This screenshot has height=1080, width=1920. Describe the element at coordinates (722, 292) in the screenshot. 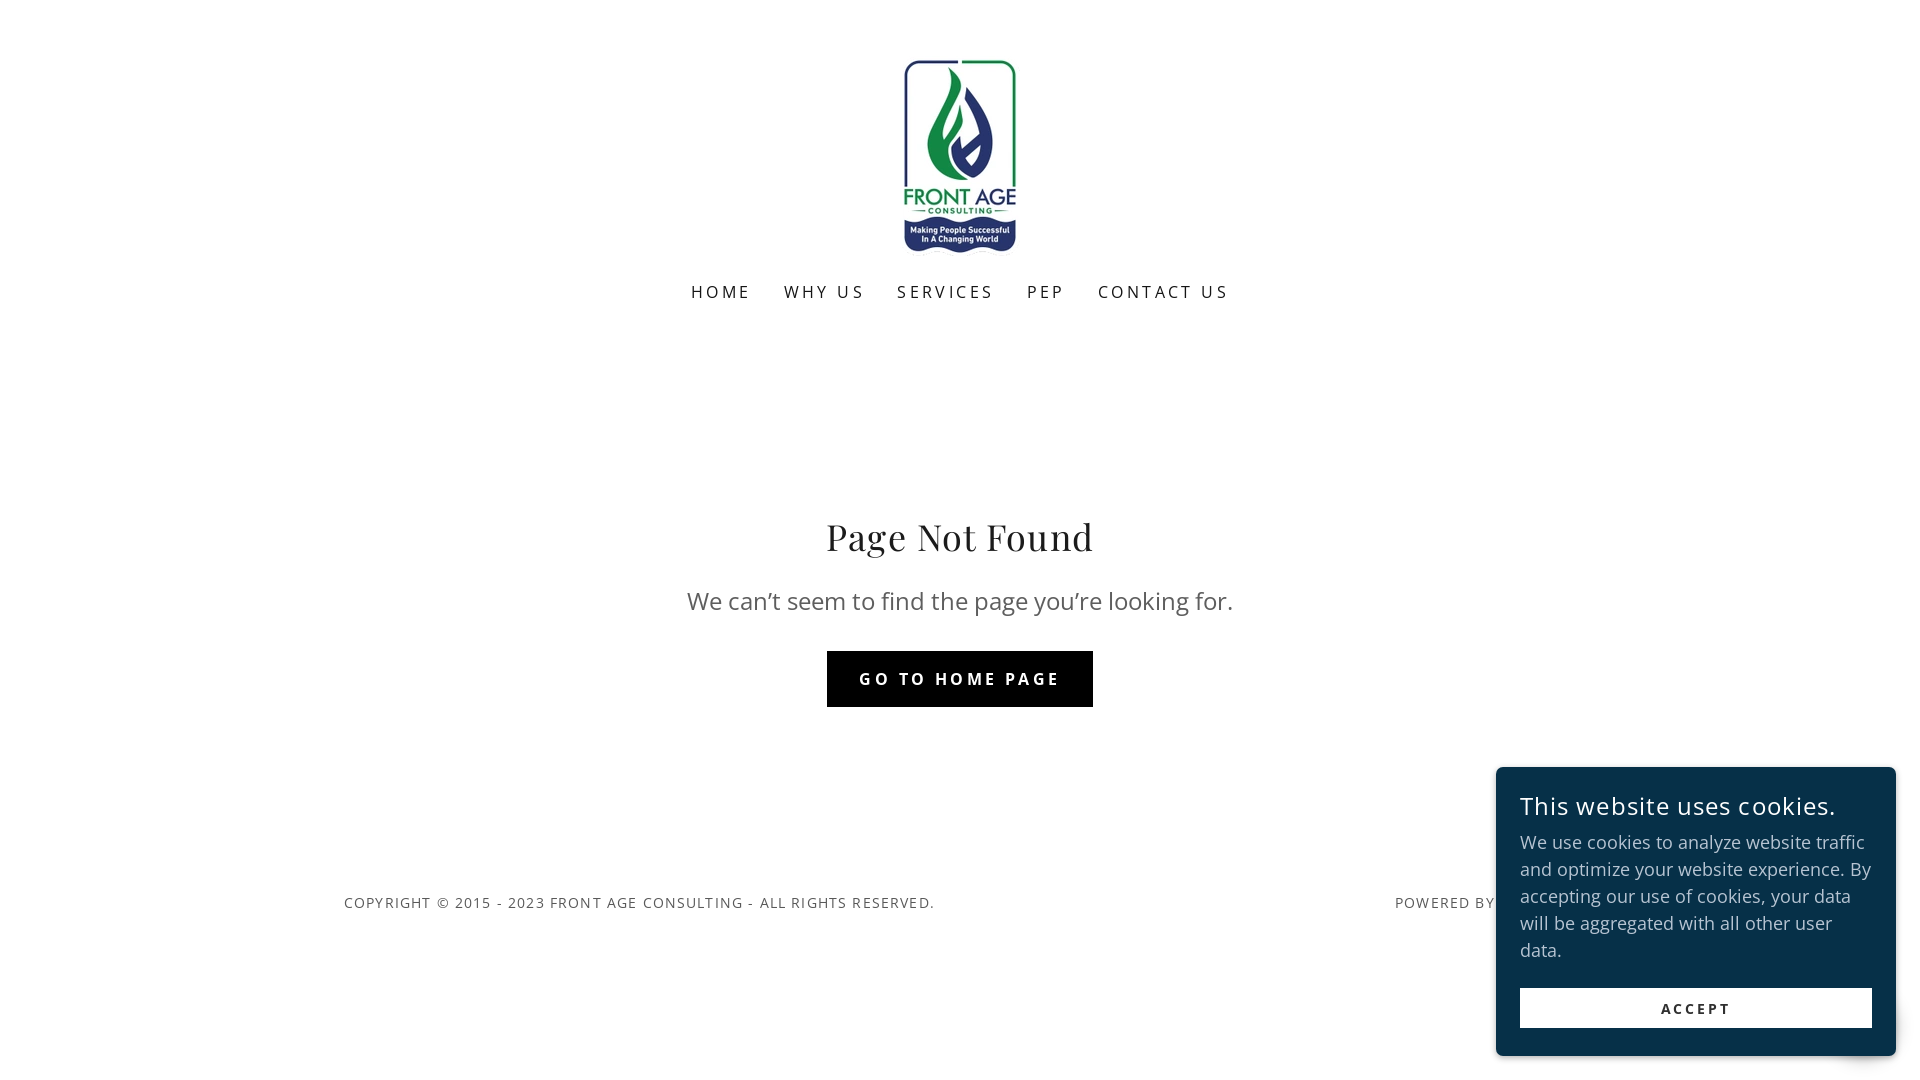

I see `HOME` at that location.